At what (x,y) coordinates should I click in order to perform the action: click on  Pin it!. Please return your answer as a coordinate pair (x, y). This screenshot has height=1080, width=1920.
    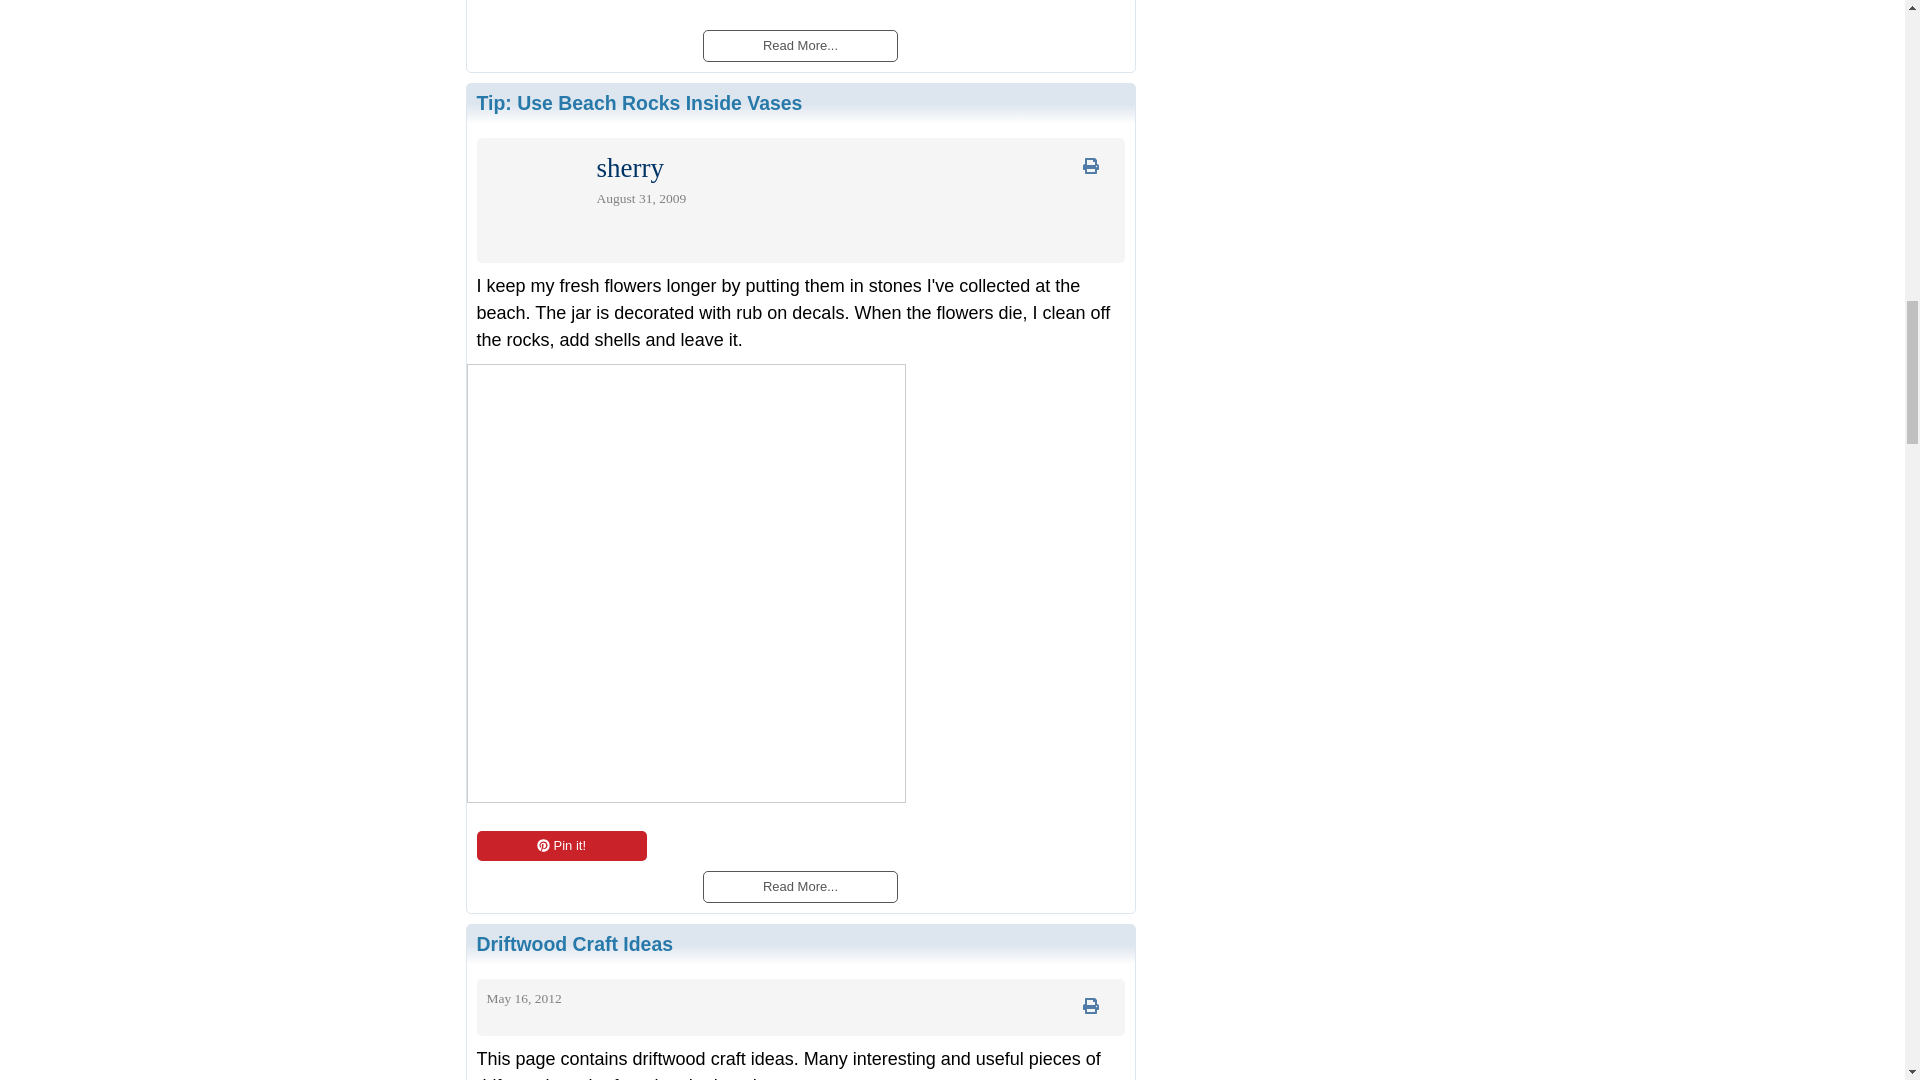
    Looking at the image, I should click on (560, 845).